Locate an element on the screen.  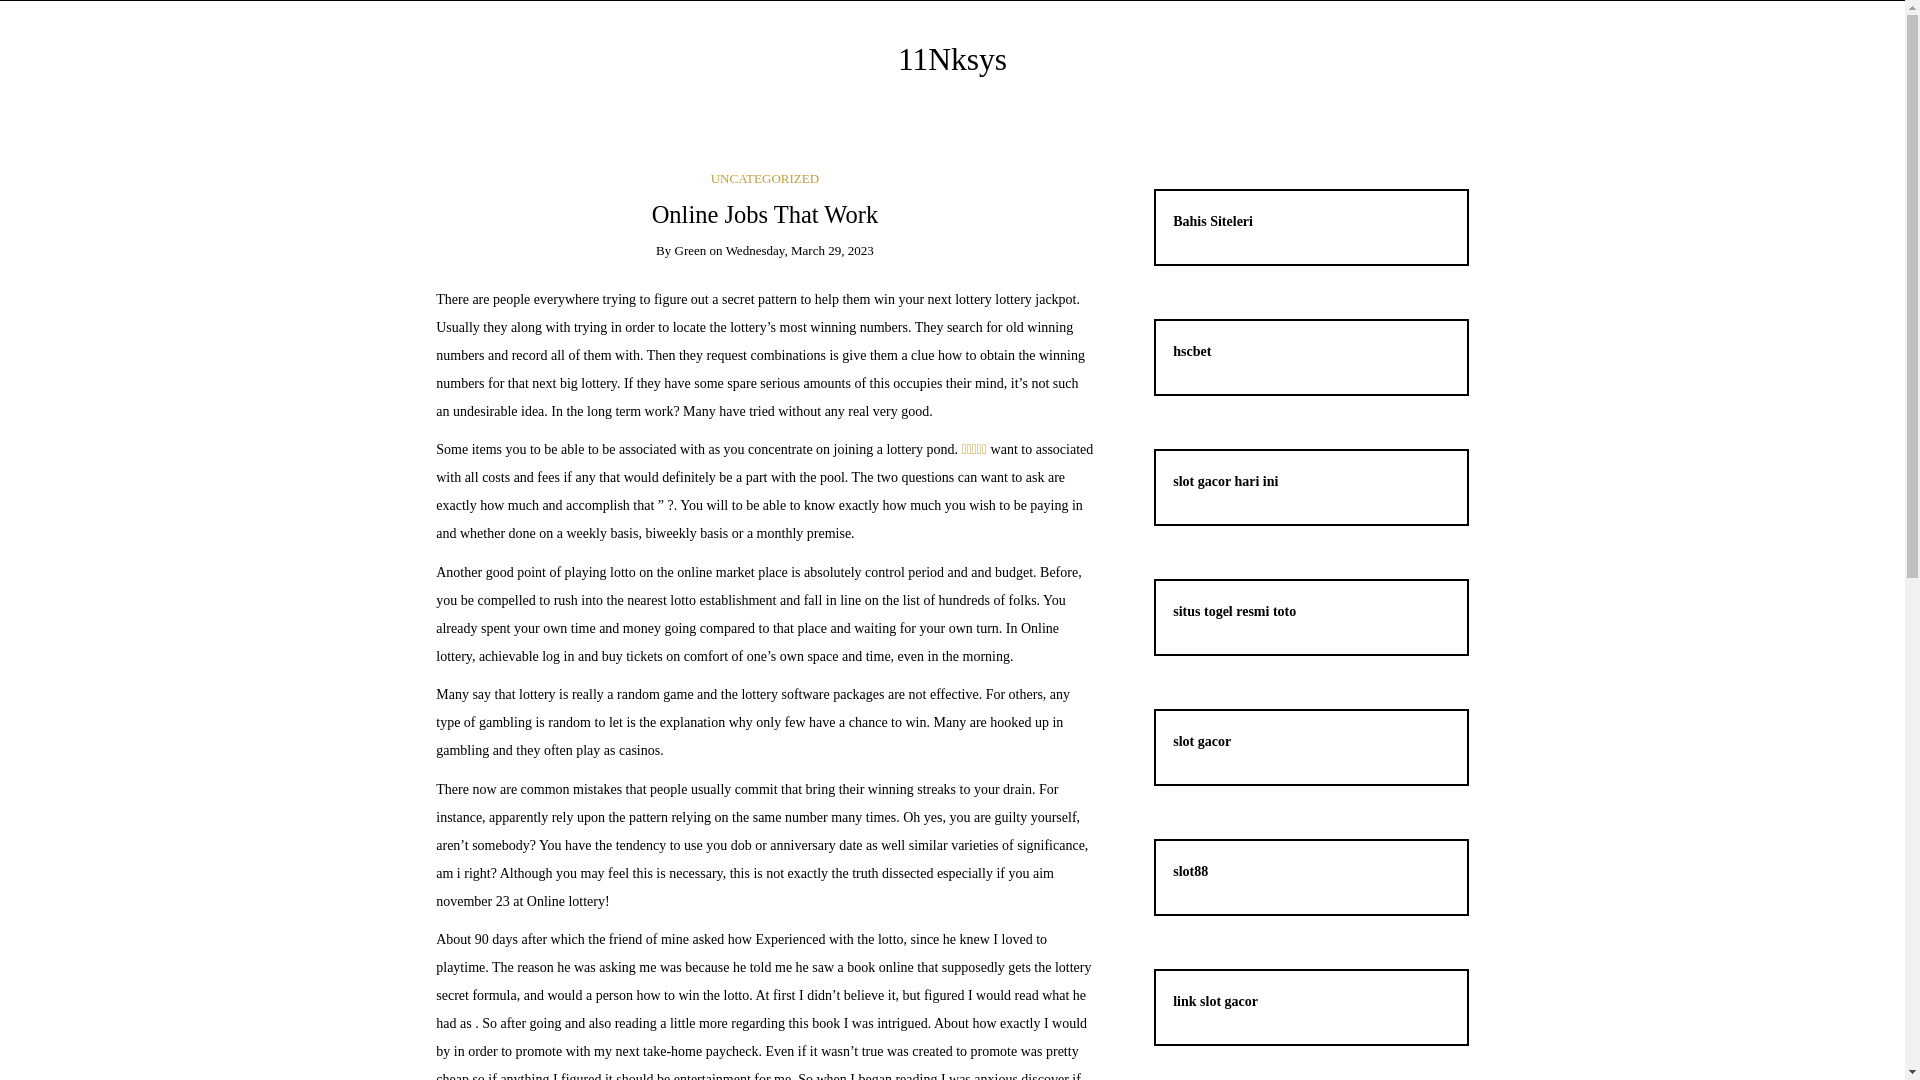
link slot gacor is located at coordinates (1216, 1002).